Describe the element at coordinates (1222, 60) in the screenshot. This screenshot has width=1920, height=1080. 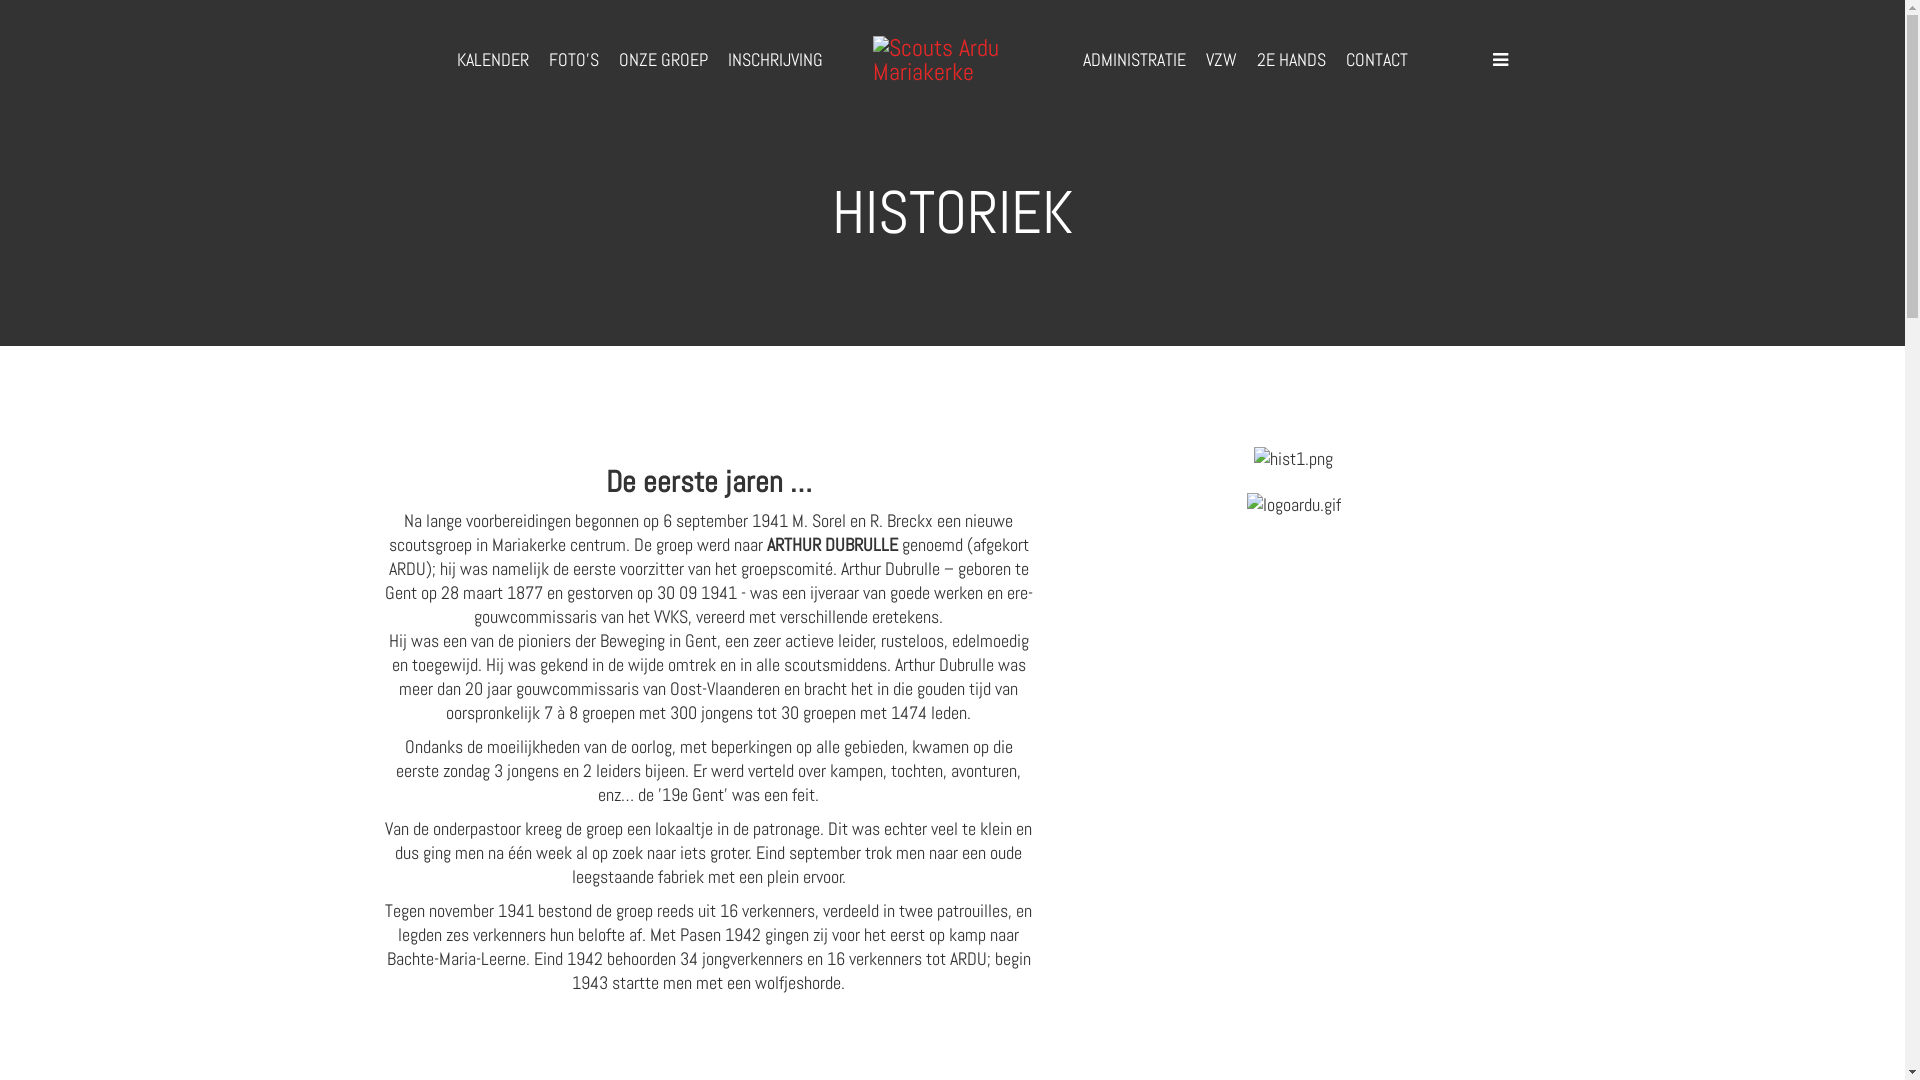
I see `VZW` at that location.